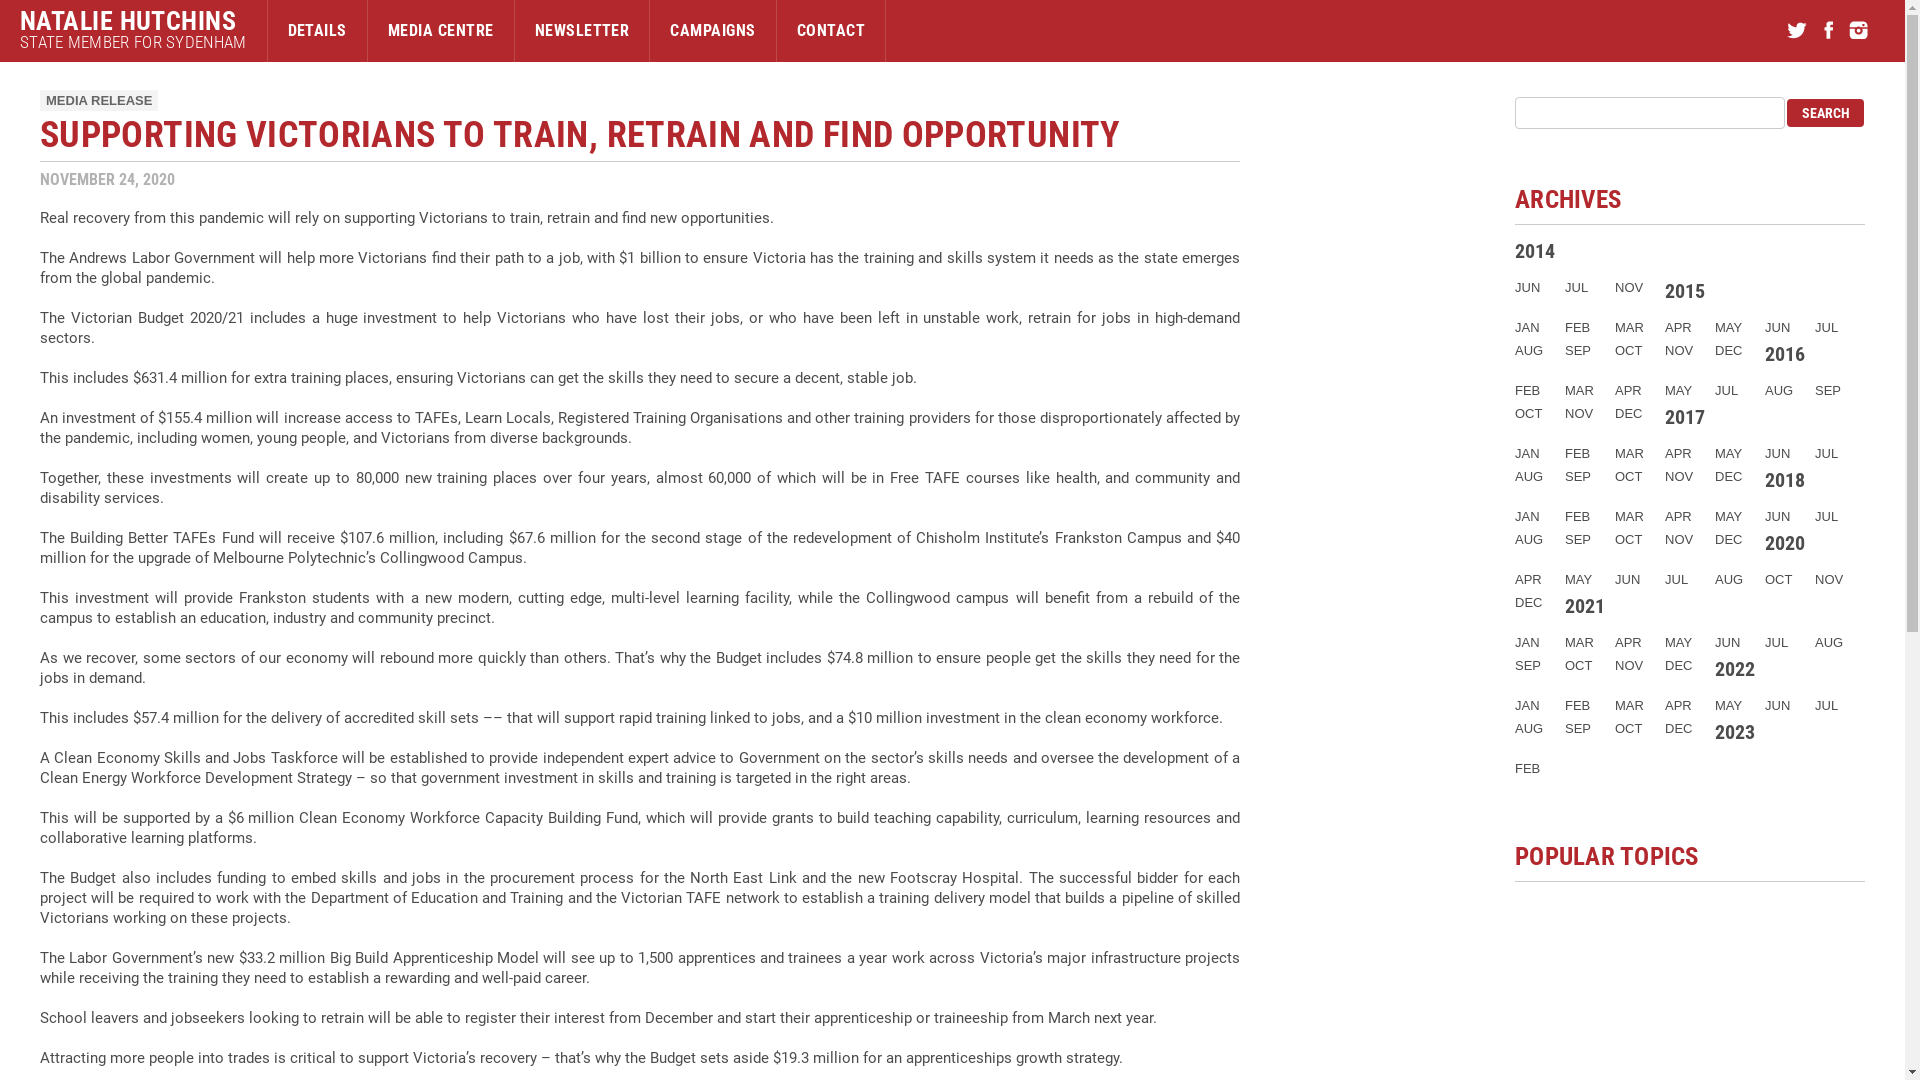 The height and width of the screenshot is (1080, 1920). What do you see at coordinates (1528, 390) in the screenshot?
I see `FEB` at bounding box center [1528, 390].